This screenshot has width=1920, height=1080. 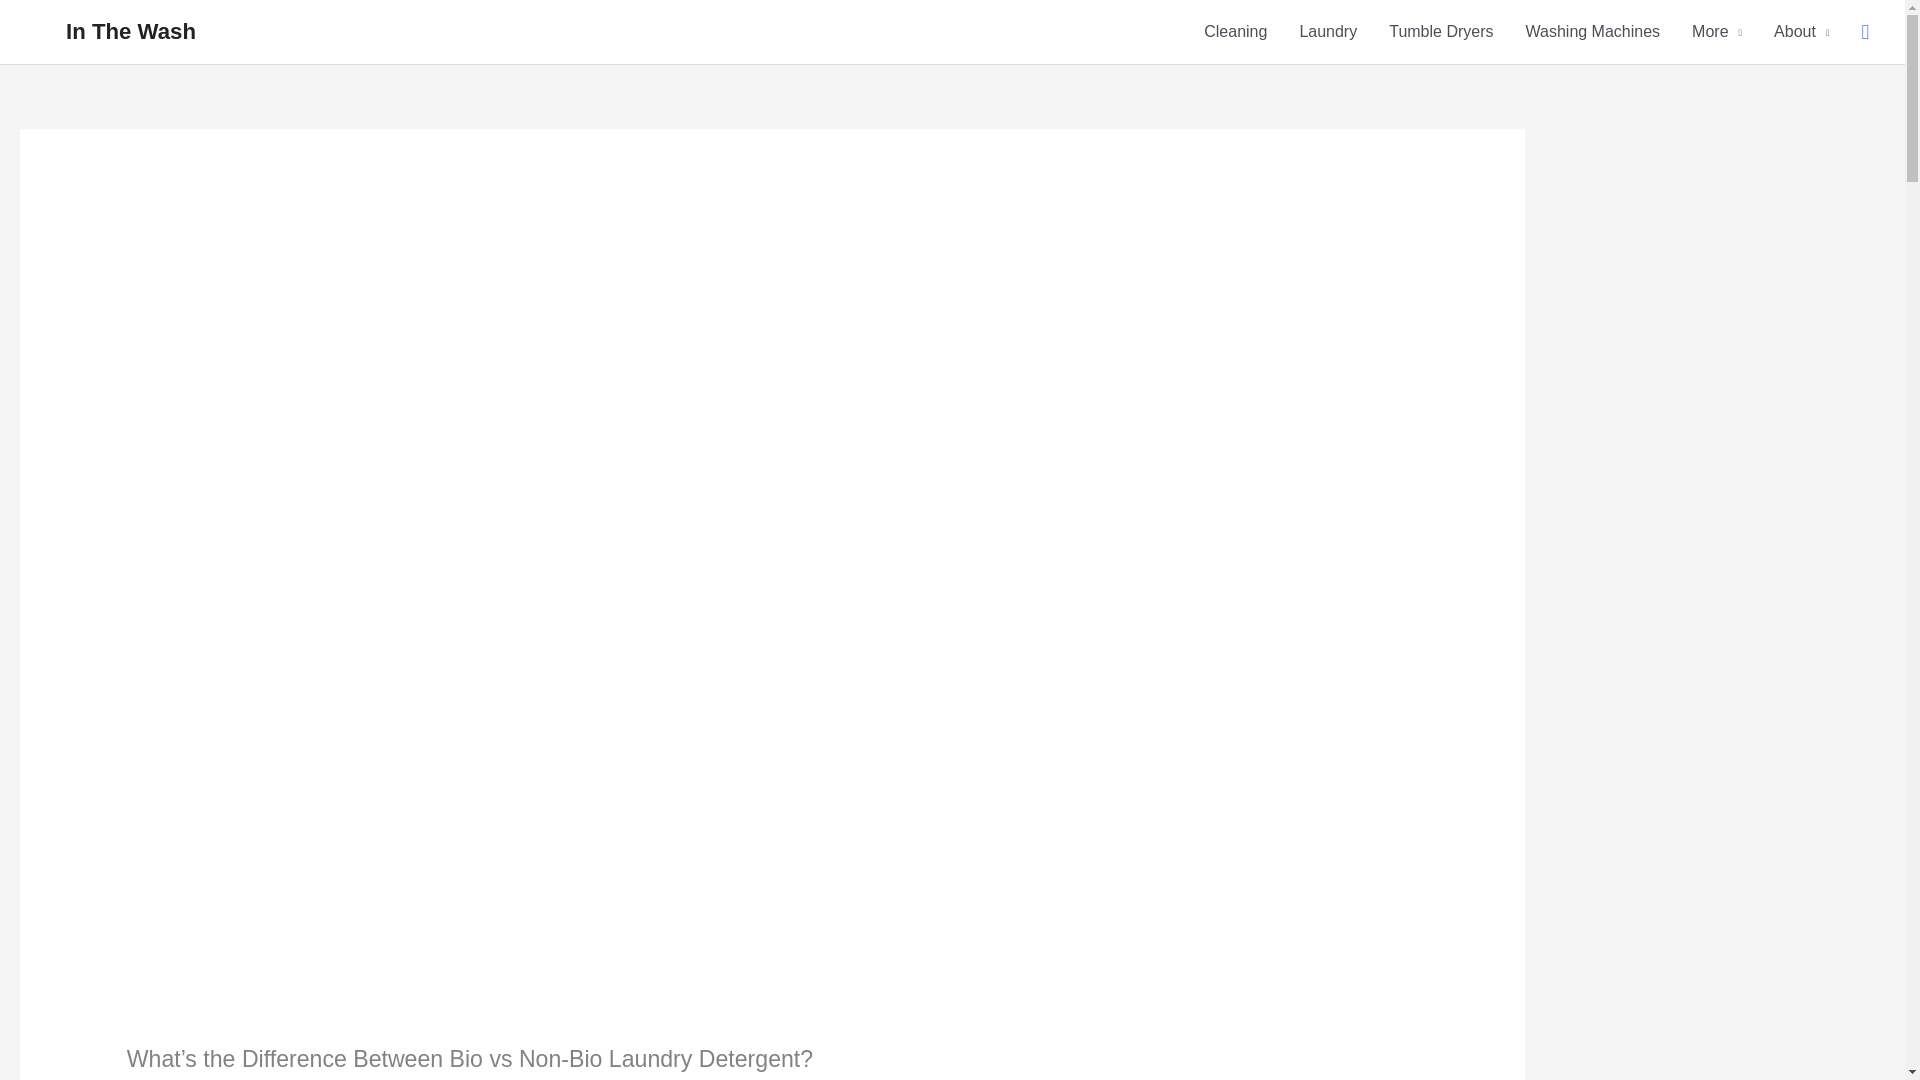 I want to click on In The Wash, so click(x=130, y=32).